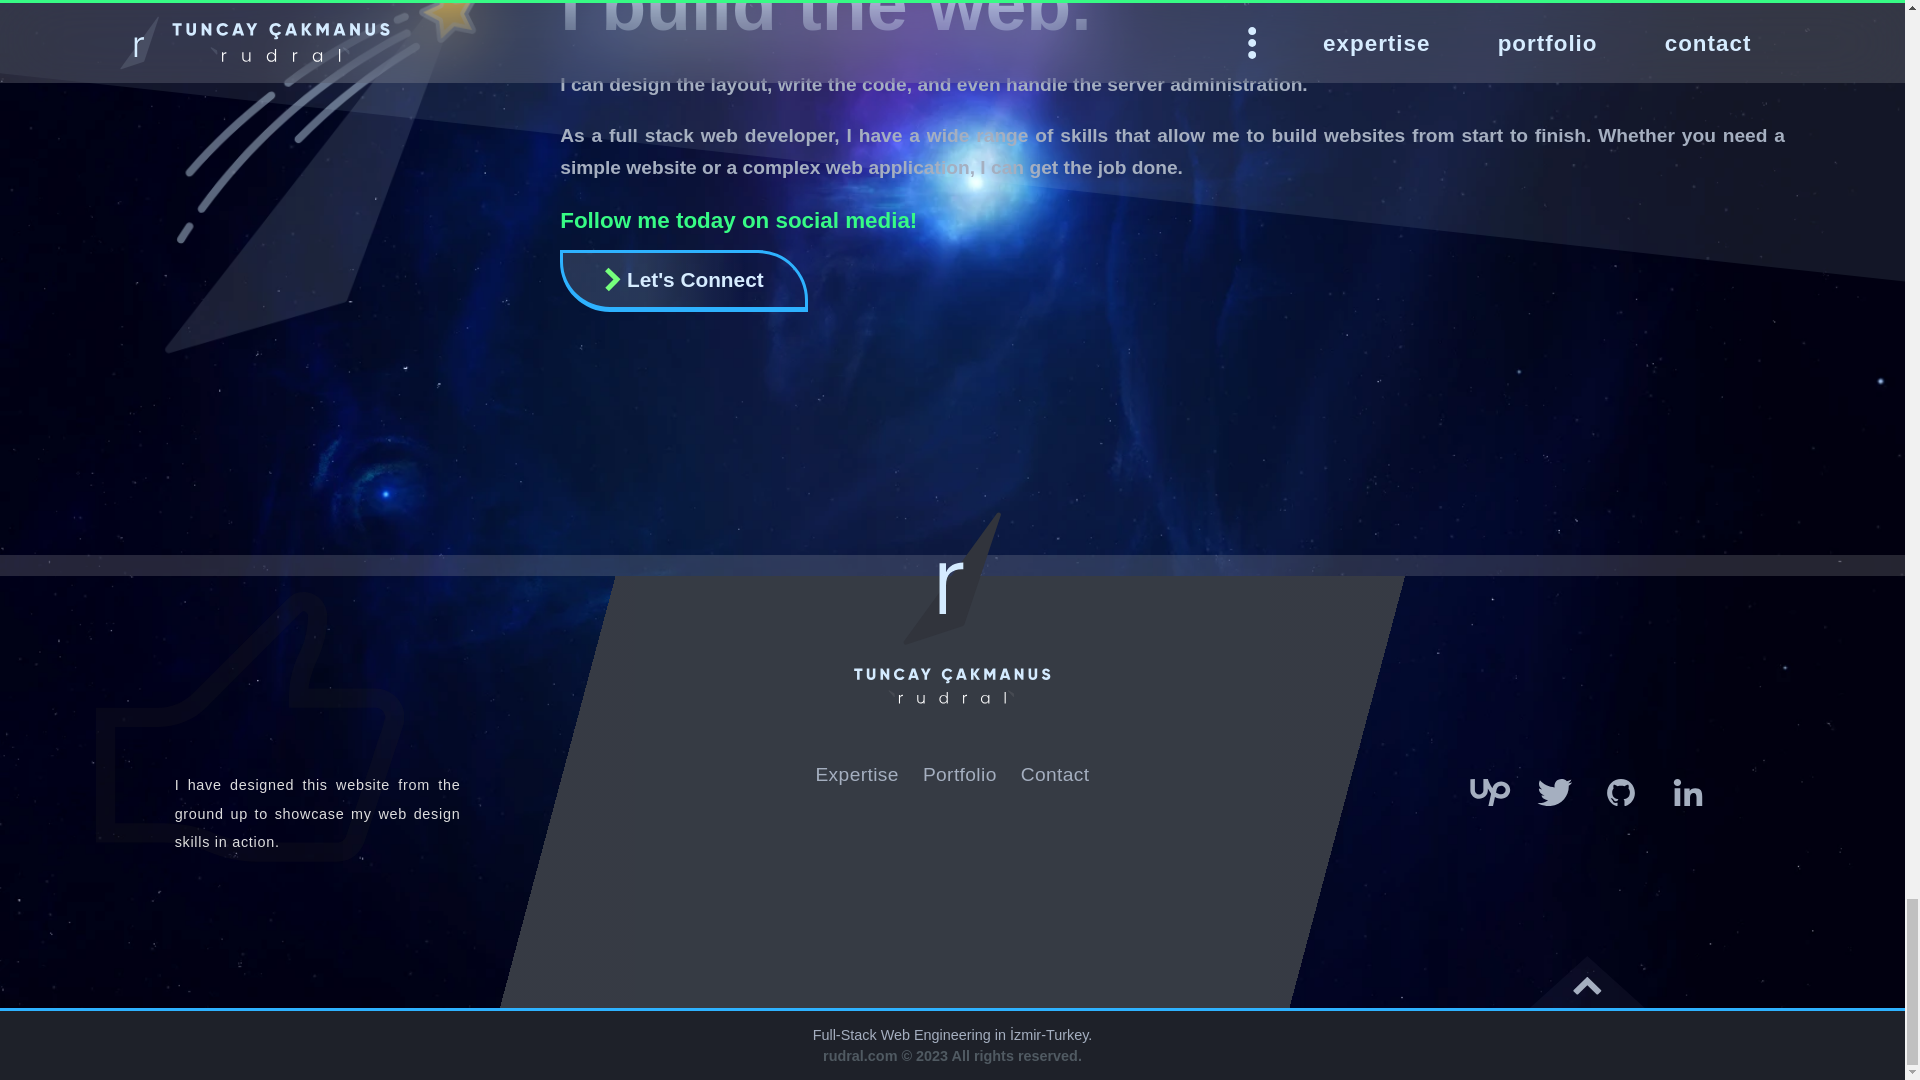 This screenshot has width=1920, height=1080. Describe the element at coordinates (1056, 774) in the screenshot. I see `Contact` at that location.